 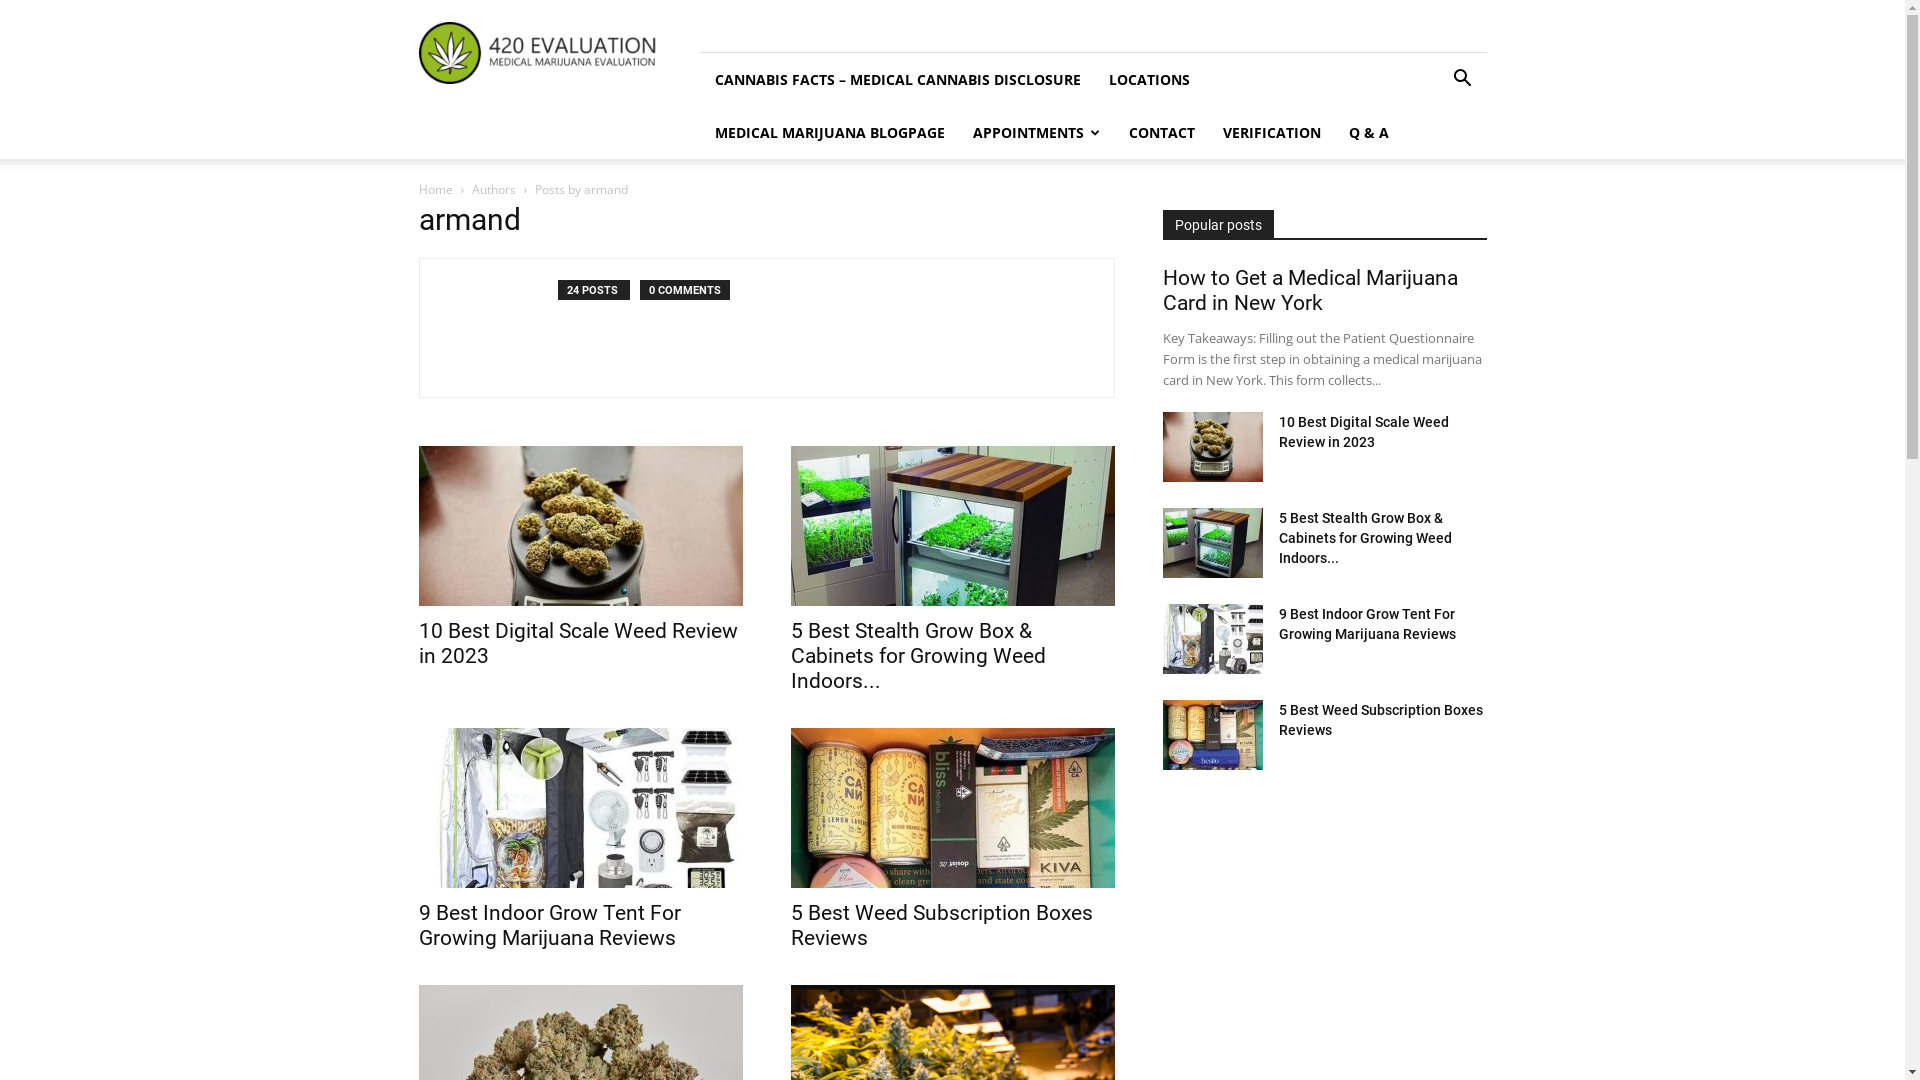 What do you see at coordinates (1432, 162) in the screenshot?
I see `Search` at bounding box center [1432, 162].